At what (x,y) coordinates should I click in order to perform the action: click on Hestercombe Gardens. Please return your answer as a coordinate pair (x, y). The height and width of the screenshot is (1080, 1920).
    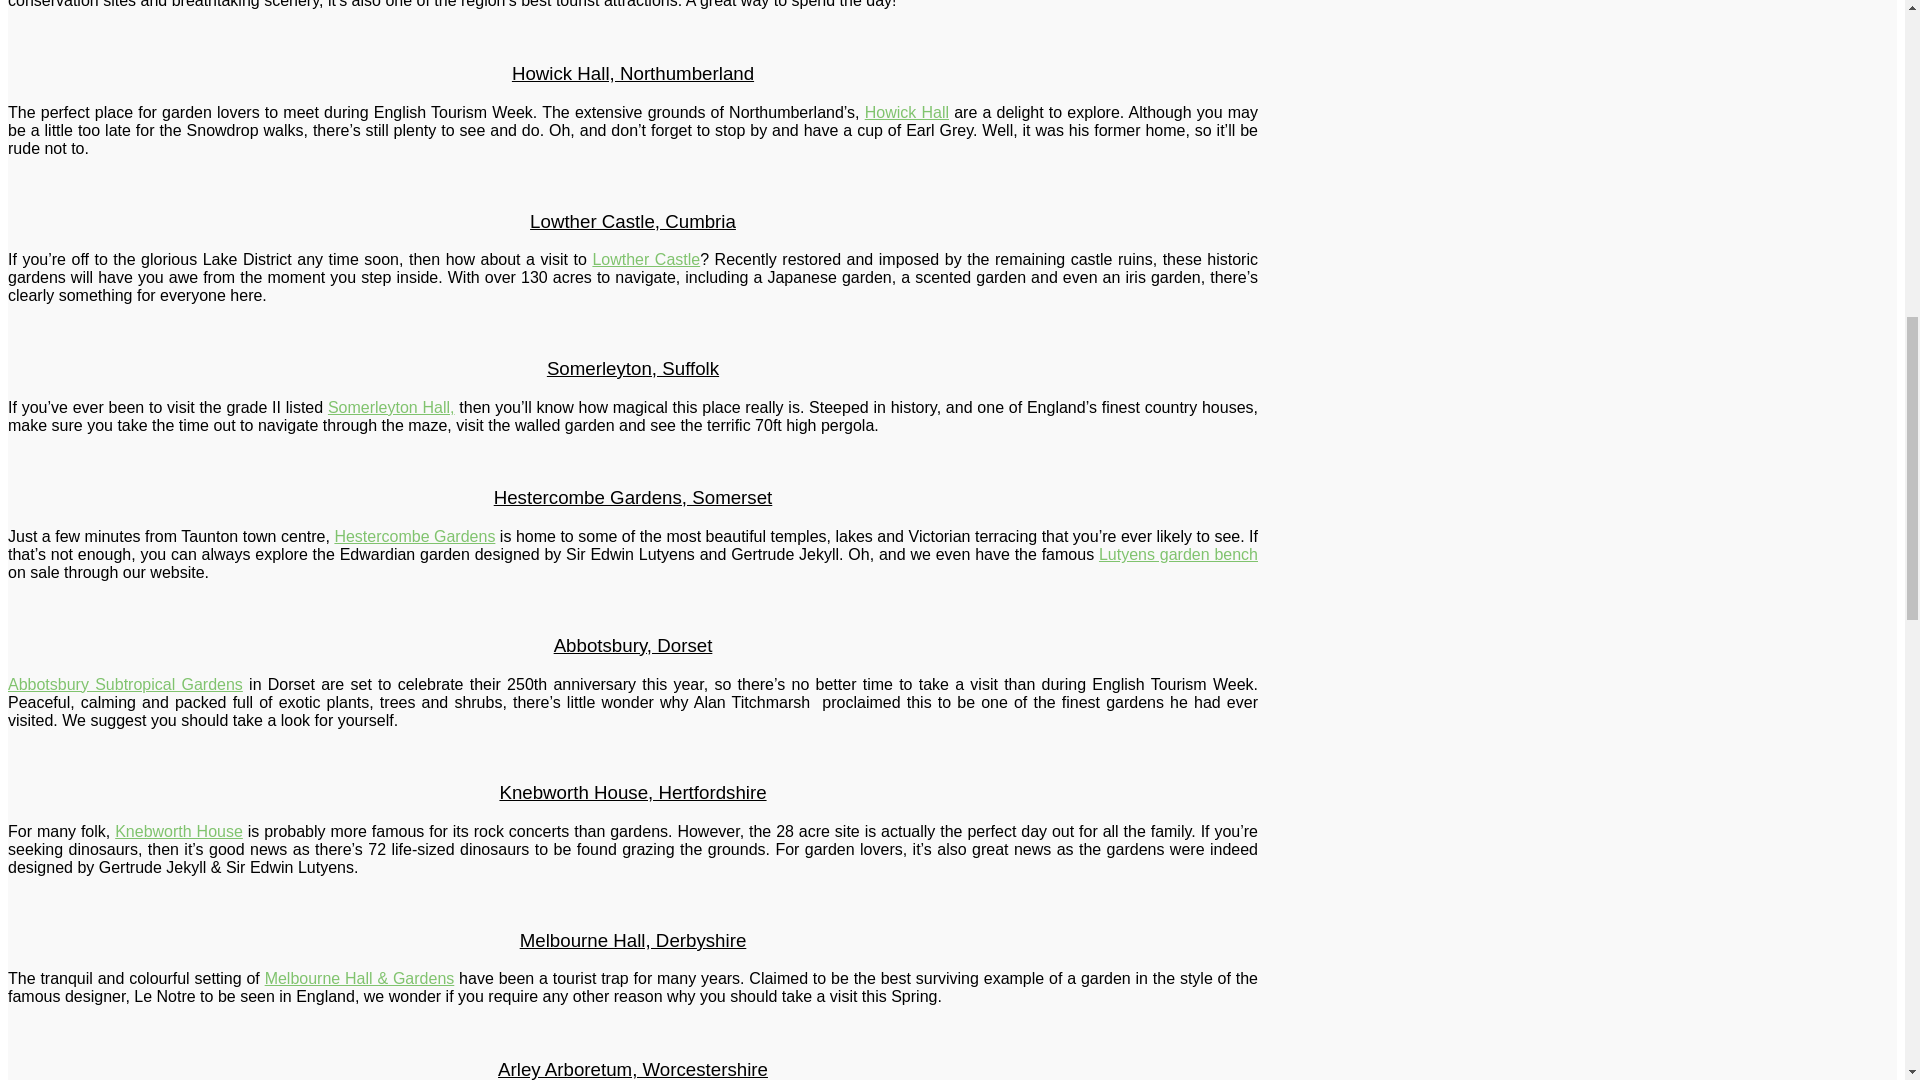
    Looking at the image, I should click on (414, 536).